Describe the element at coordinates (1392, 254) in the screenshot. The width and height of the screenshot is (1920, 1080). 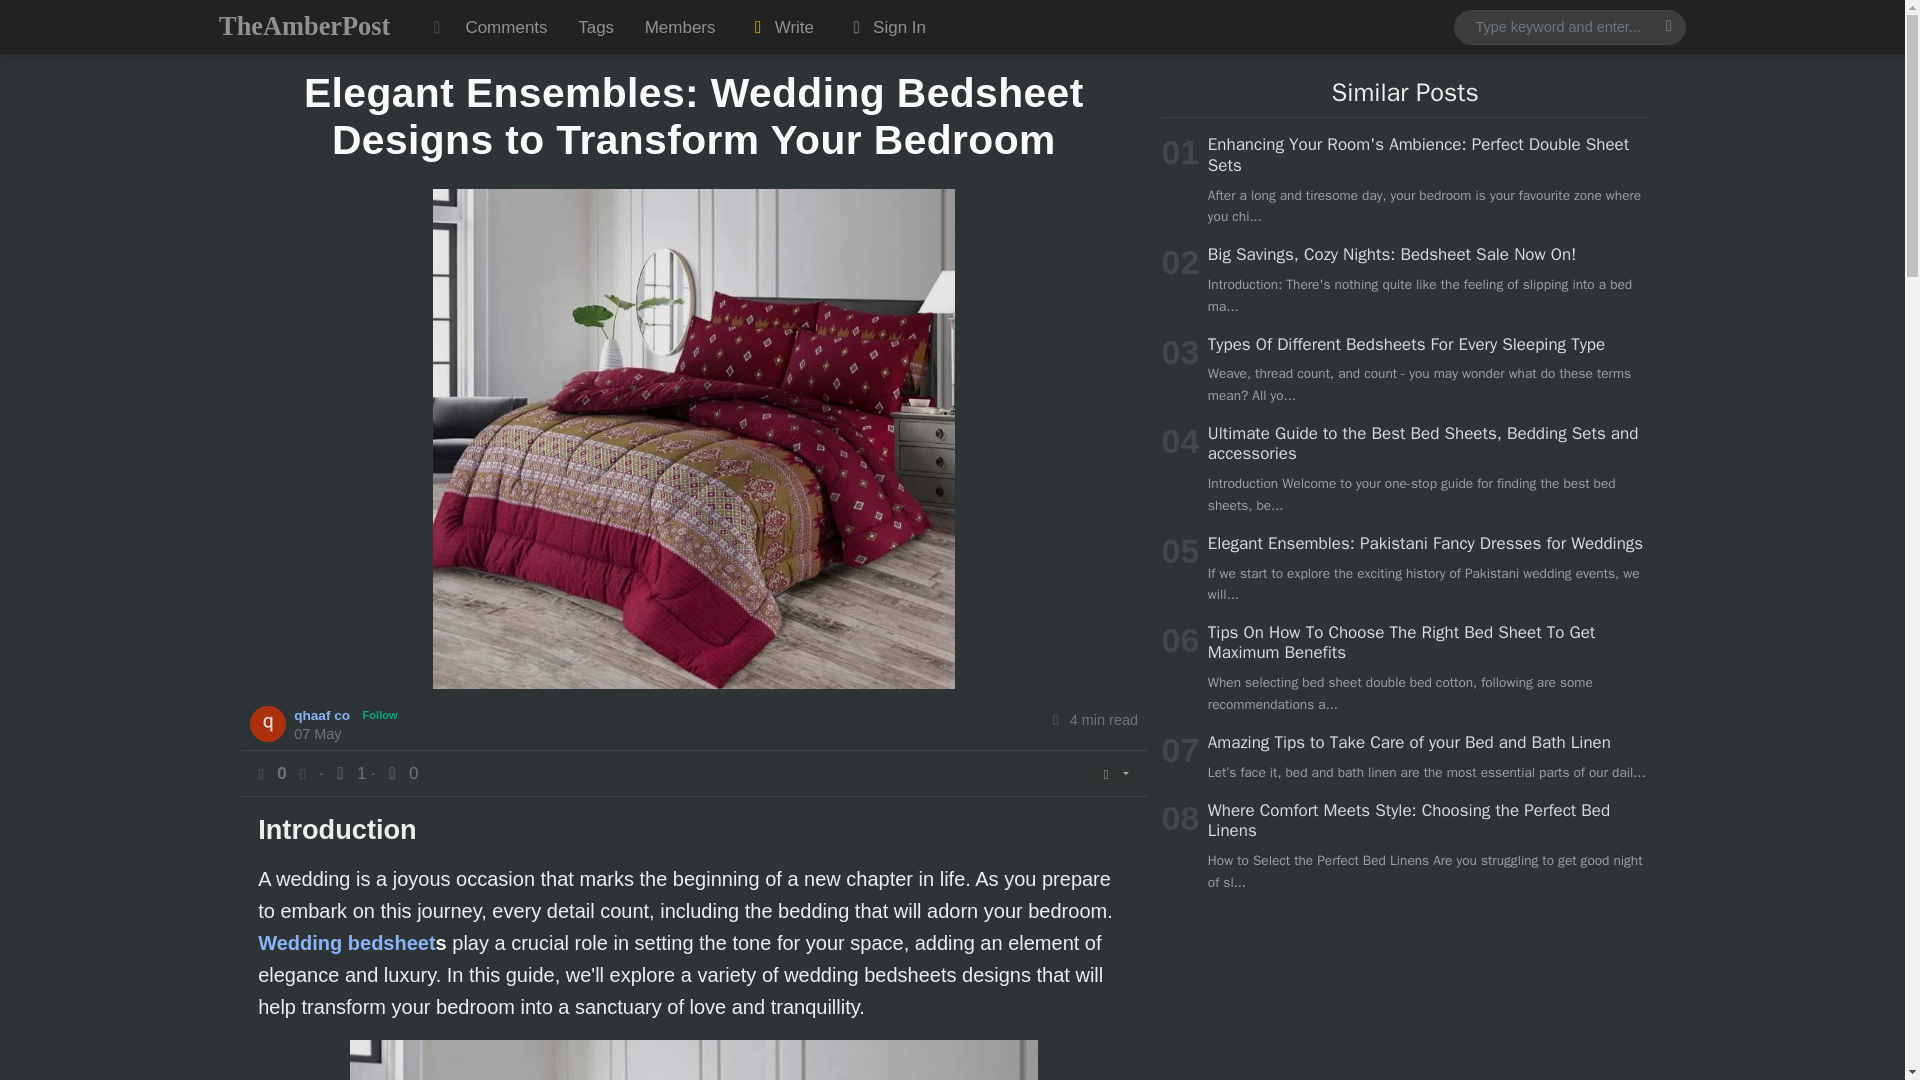
I see `Big Savings, Cozy Nights: Bedsheet Sale Now On!` at that location.